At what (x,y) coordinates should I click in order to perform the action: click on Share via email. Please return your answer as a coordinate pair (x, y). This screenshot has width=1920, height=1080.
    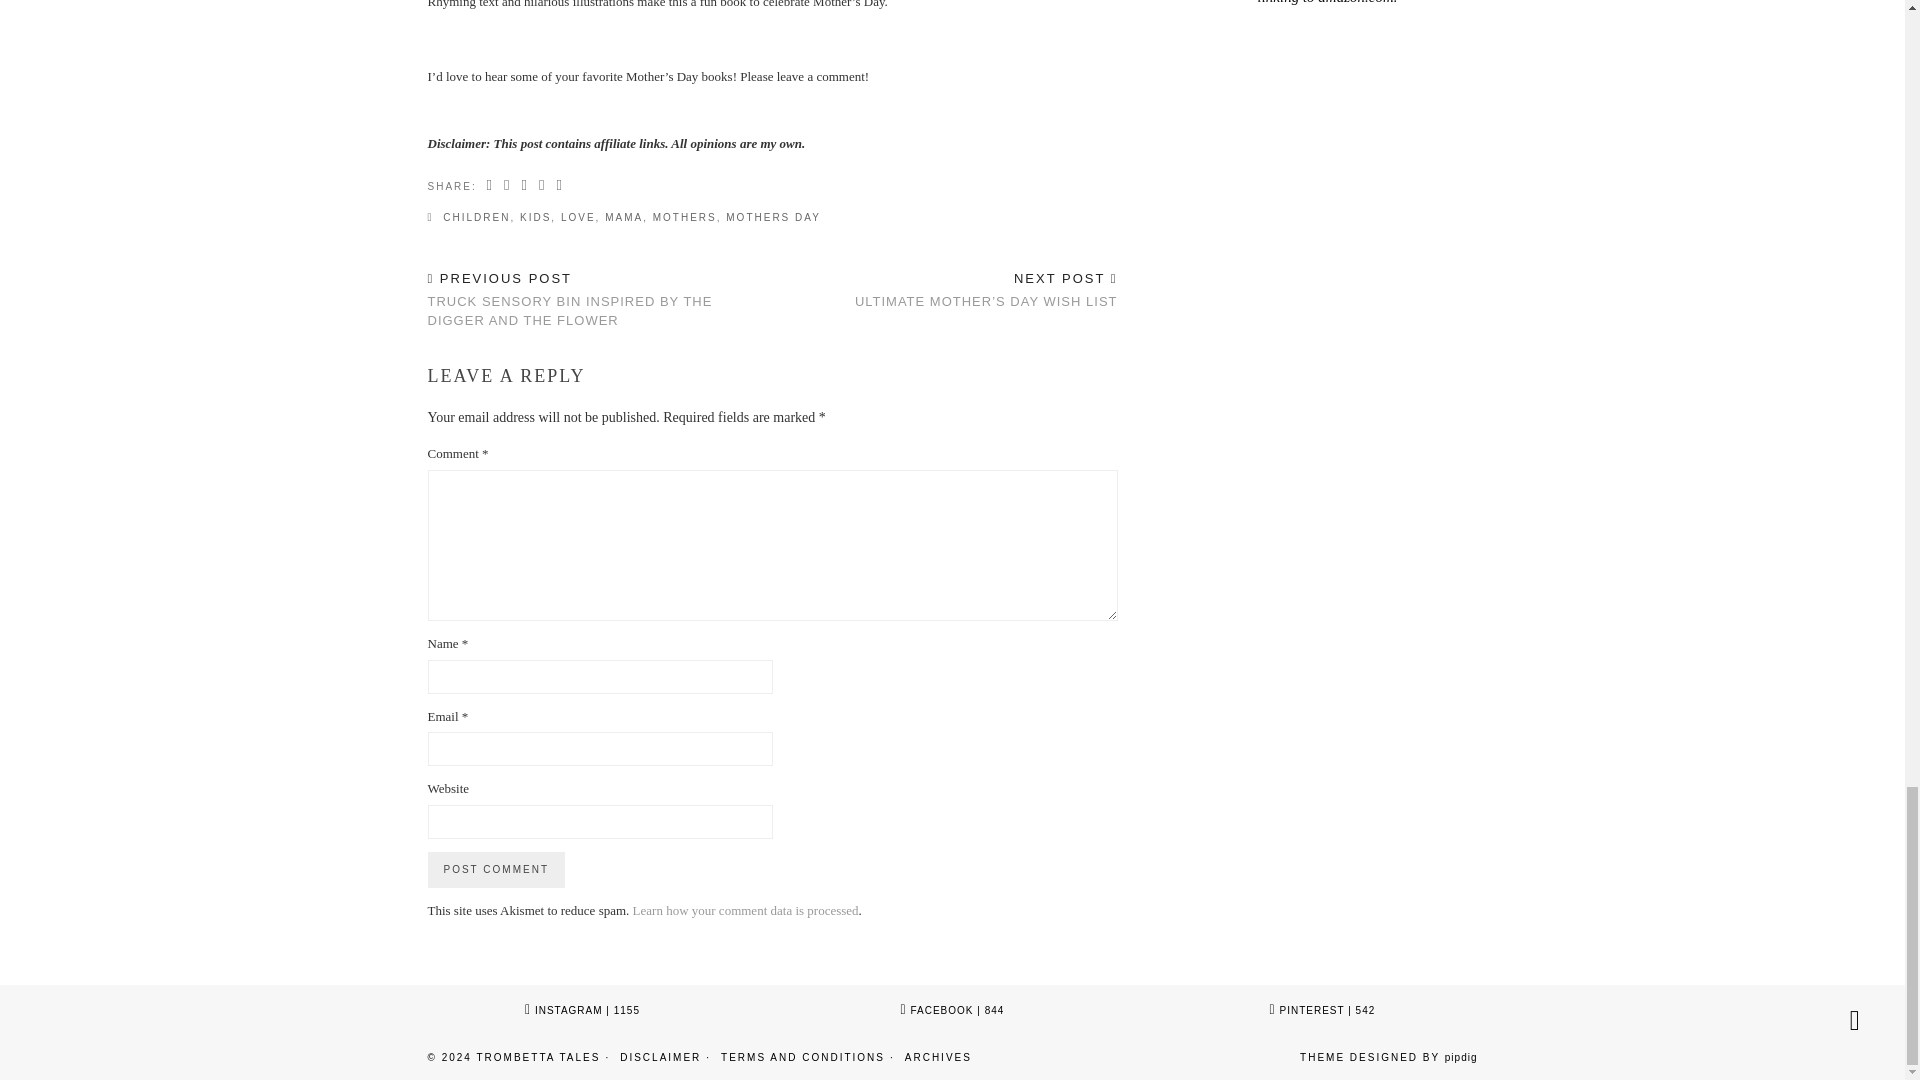
    Looking at the image, I should click on (490, 186).